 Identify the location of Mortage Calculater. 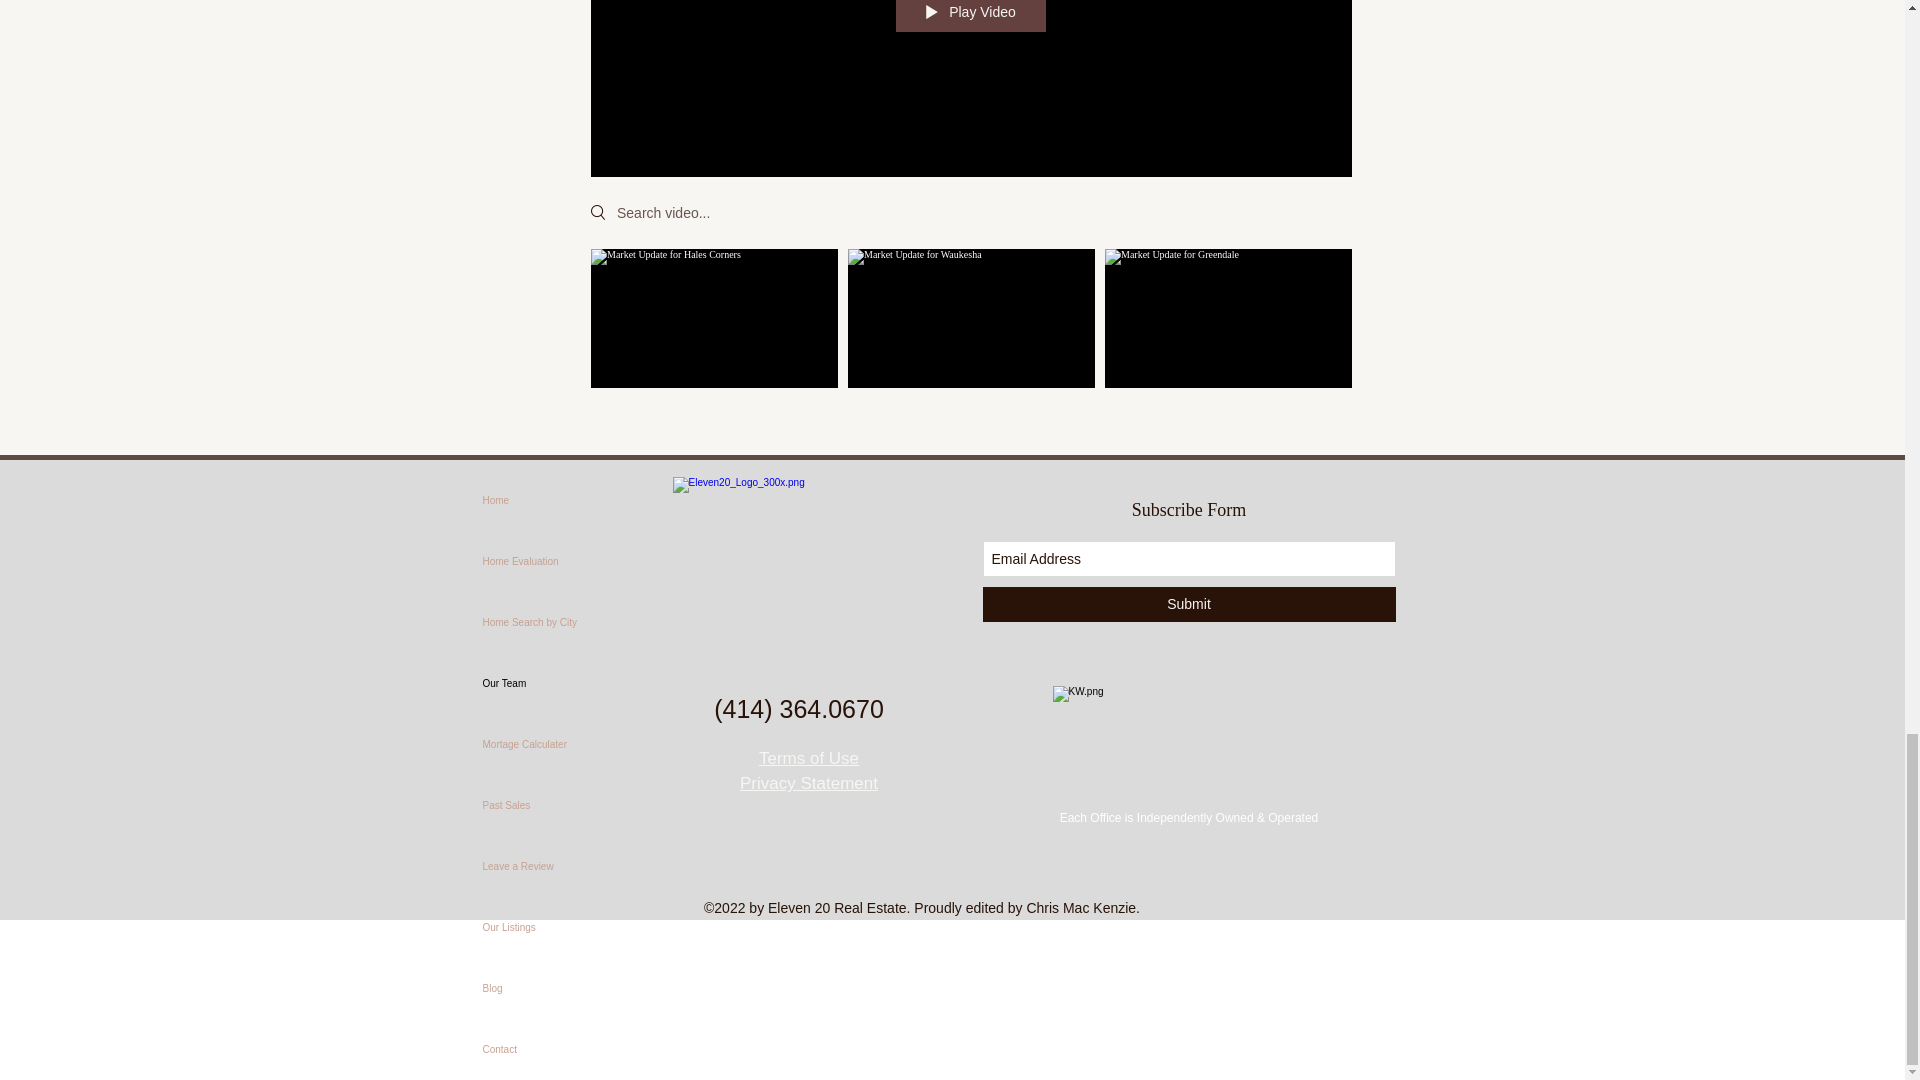
(576, 744).